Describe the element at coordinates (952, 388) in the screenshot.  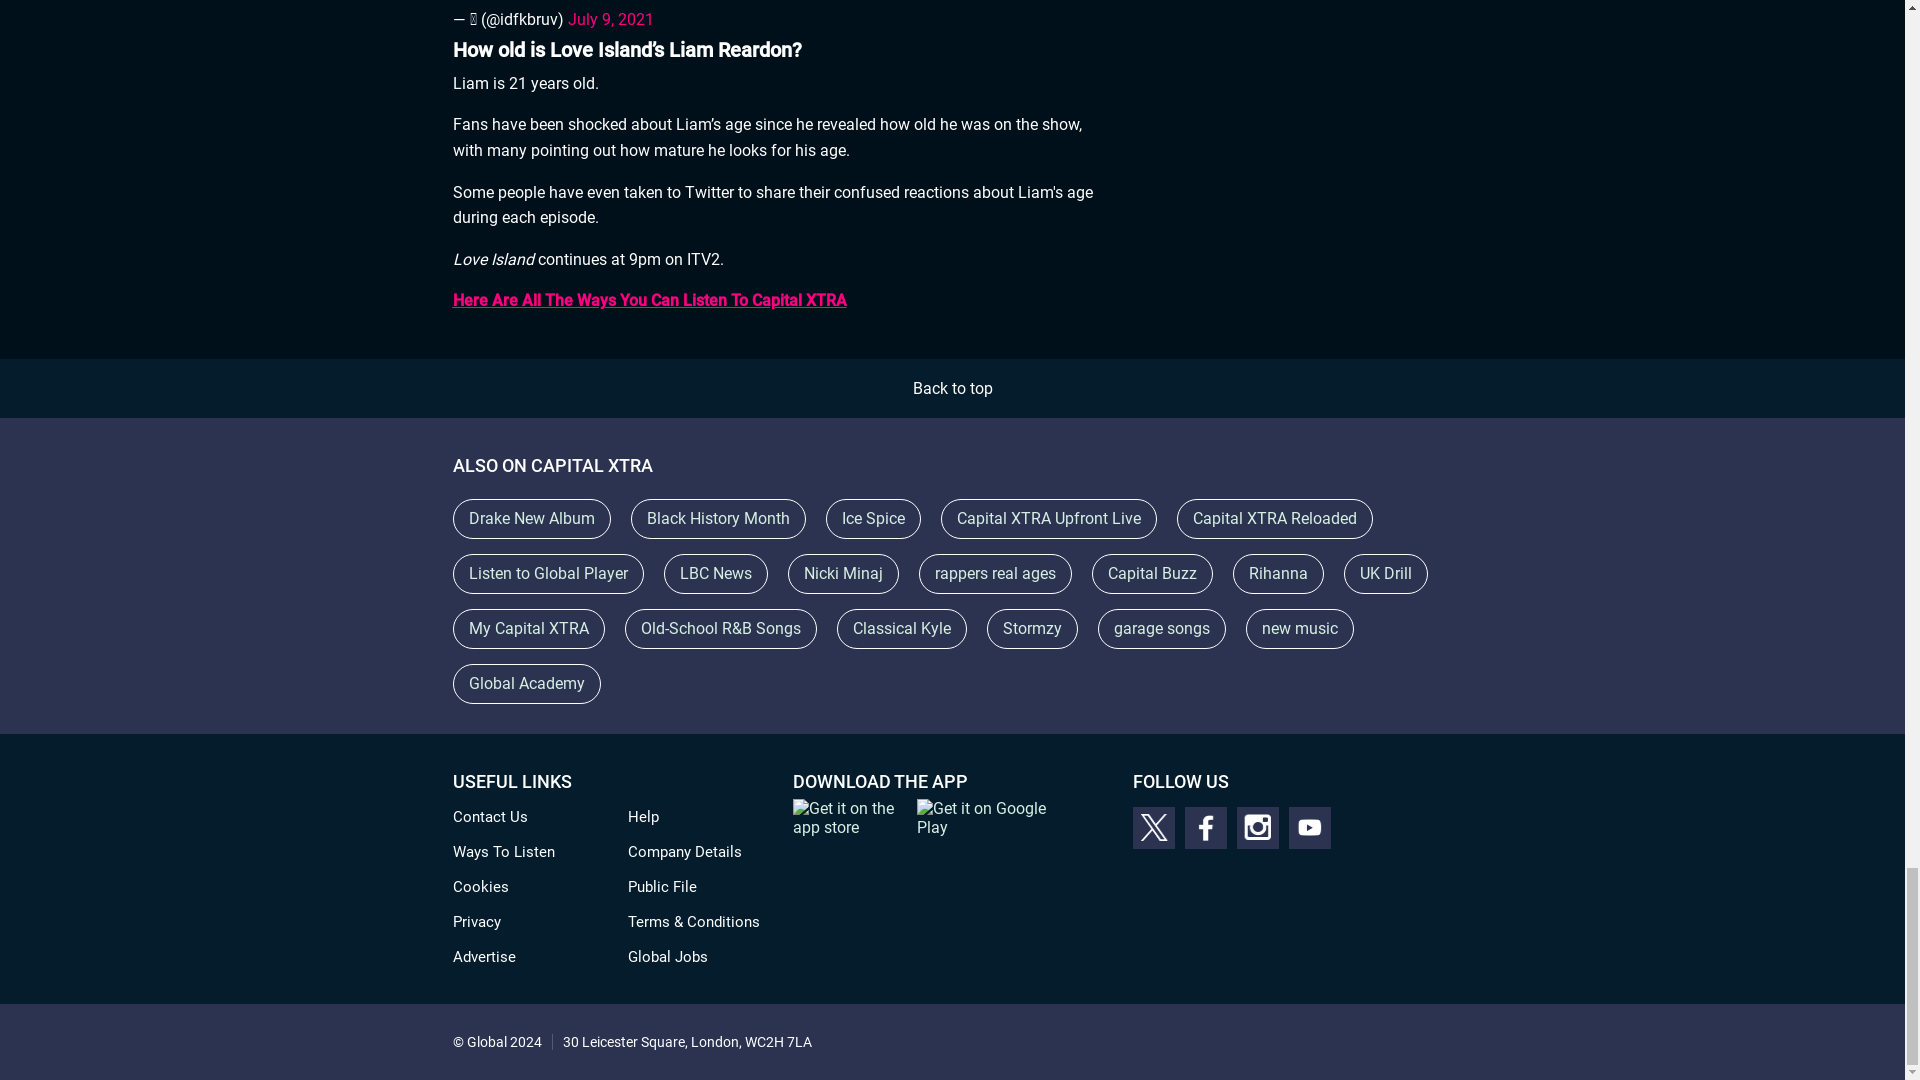
I see `Back to top` at that location.